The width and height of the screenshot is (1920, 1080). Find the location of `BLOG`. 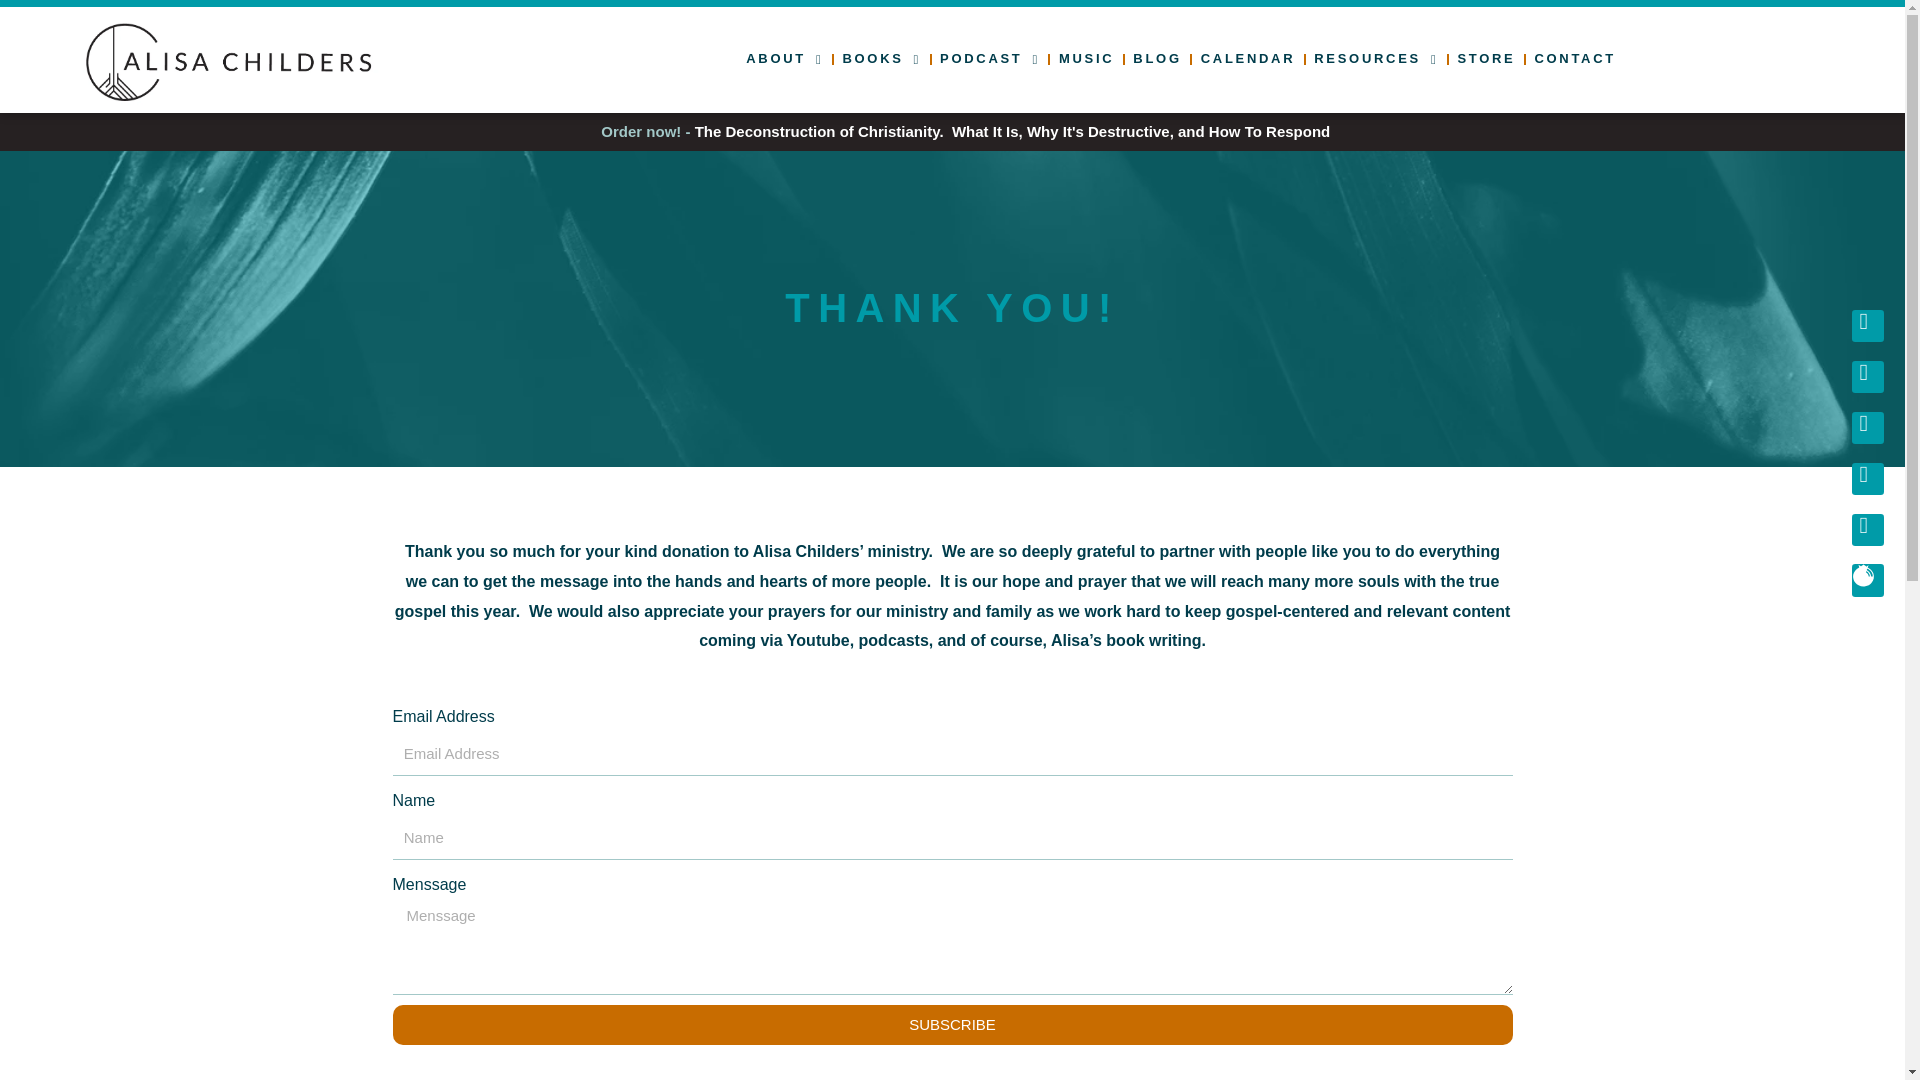

BLOG is located at coordinates (1157, 58).